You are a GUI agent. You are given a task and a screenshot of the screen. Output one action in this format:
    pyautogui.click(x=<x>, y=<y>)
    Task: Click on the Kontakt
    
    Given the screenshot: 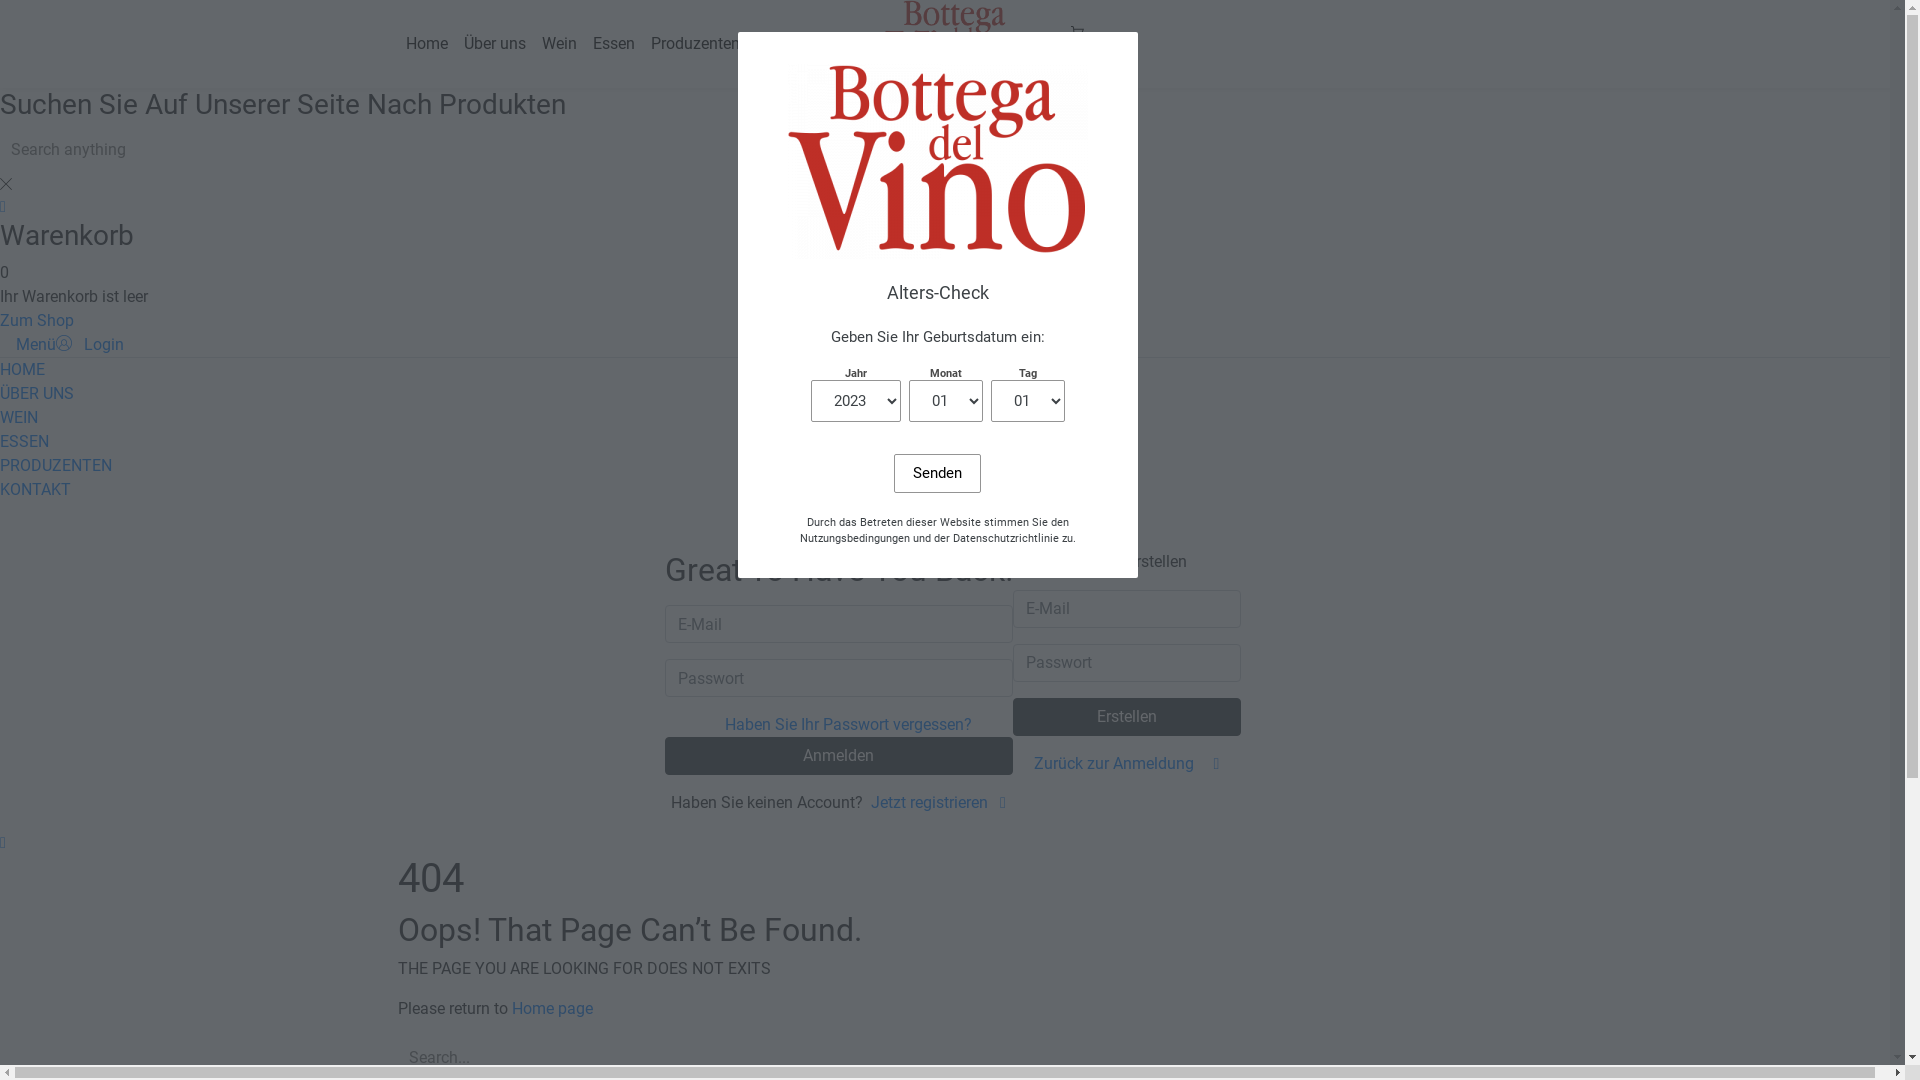 What is the action you would take?
    pyautogui.click(x=784, y=44)
    